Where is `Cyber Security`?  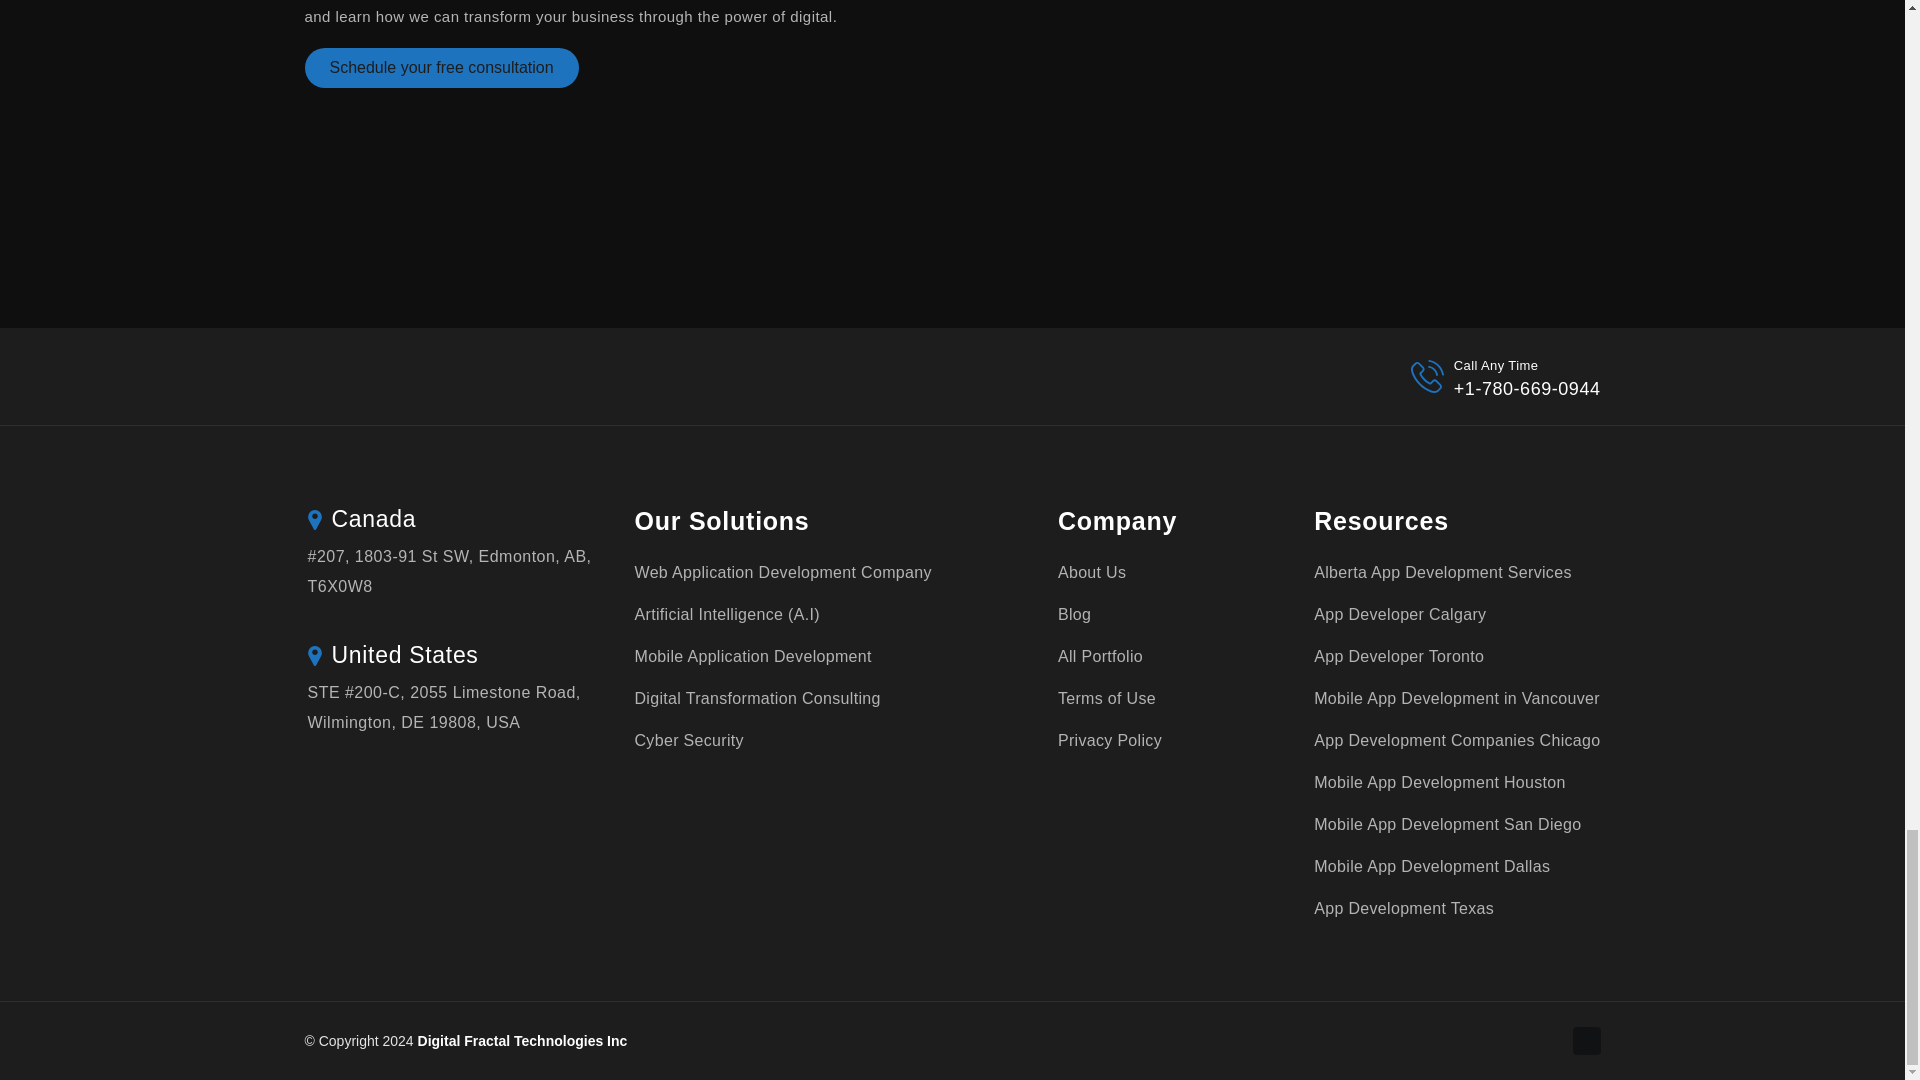
Cyber Security is located at coordinates (688, 740).